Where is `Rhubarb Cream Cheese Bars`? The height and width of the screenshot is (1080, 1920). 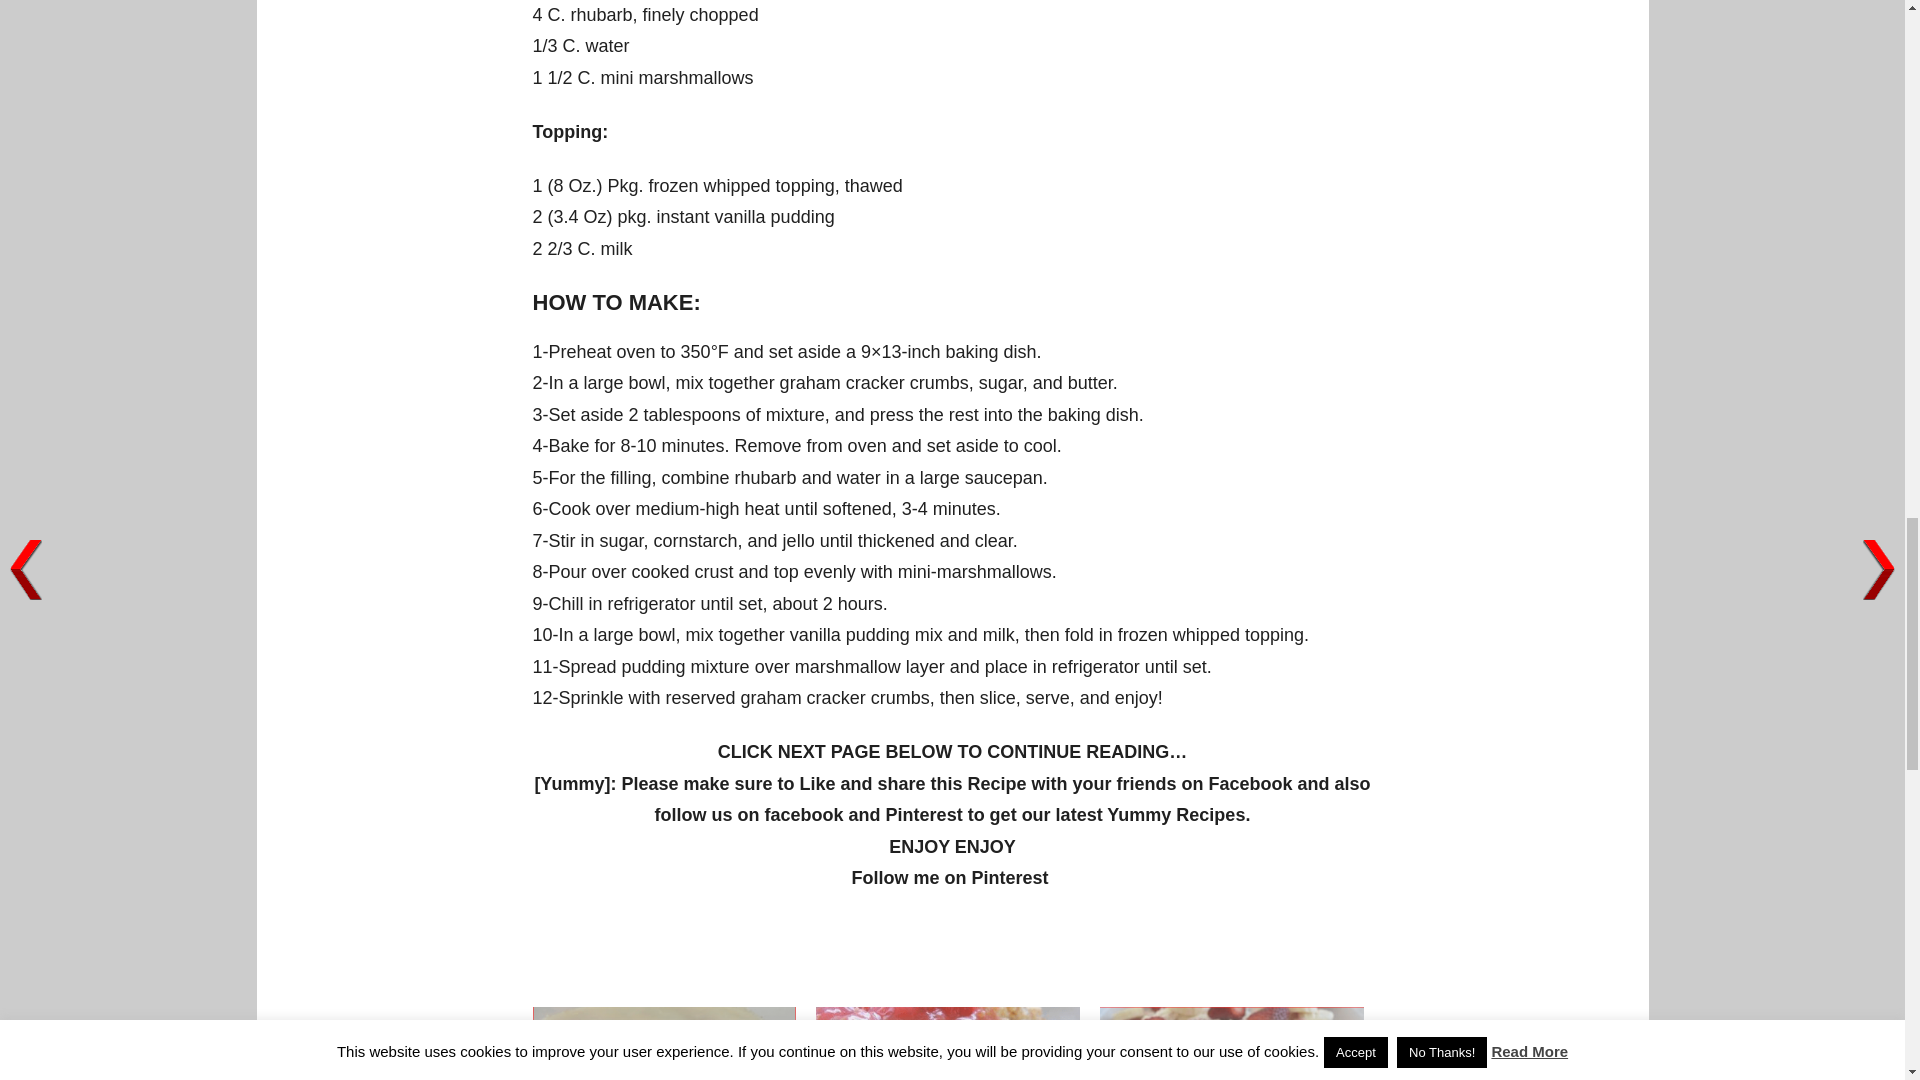 Rhubarb Cream Cheese Bars is located at coordinates (664, 1043).